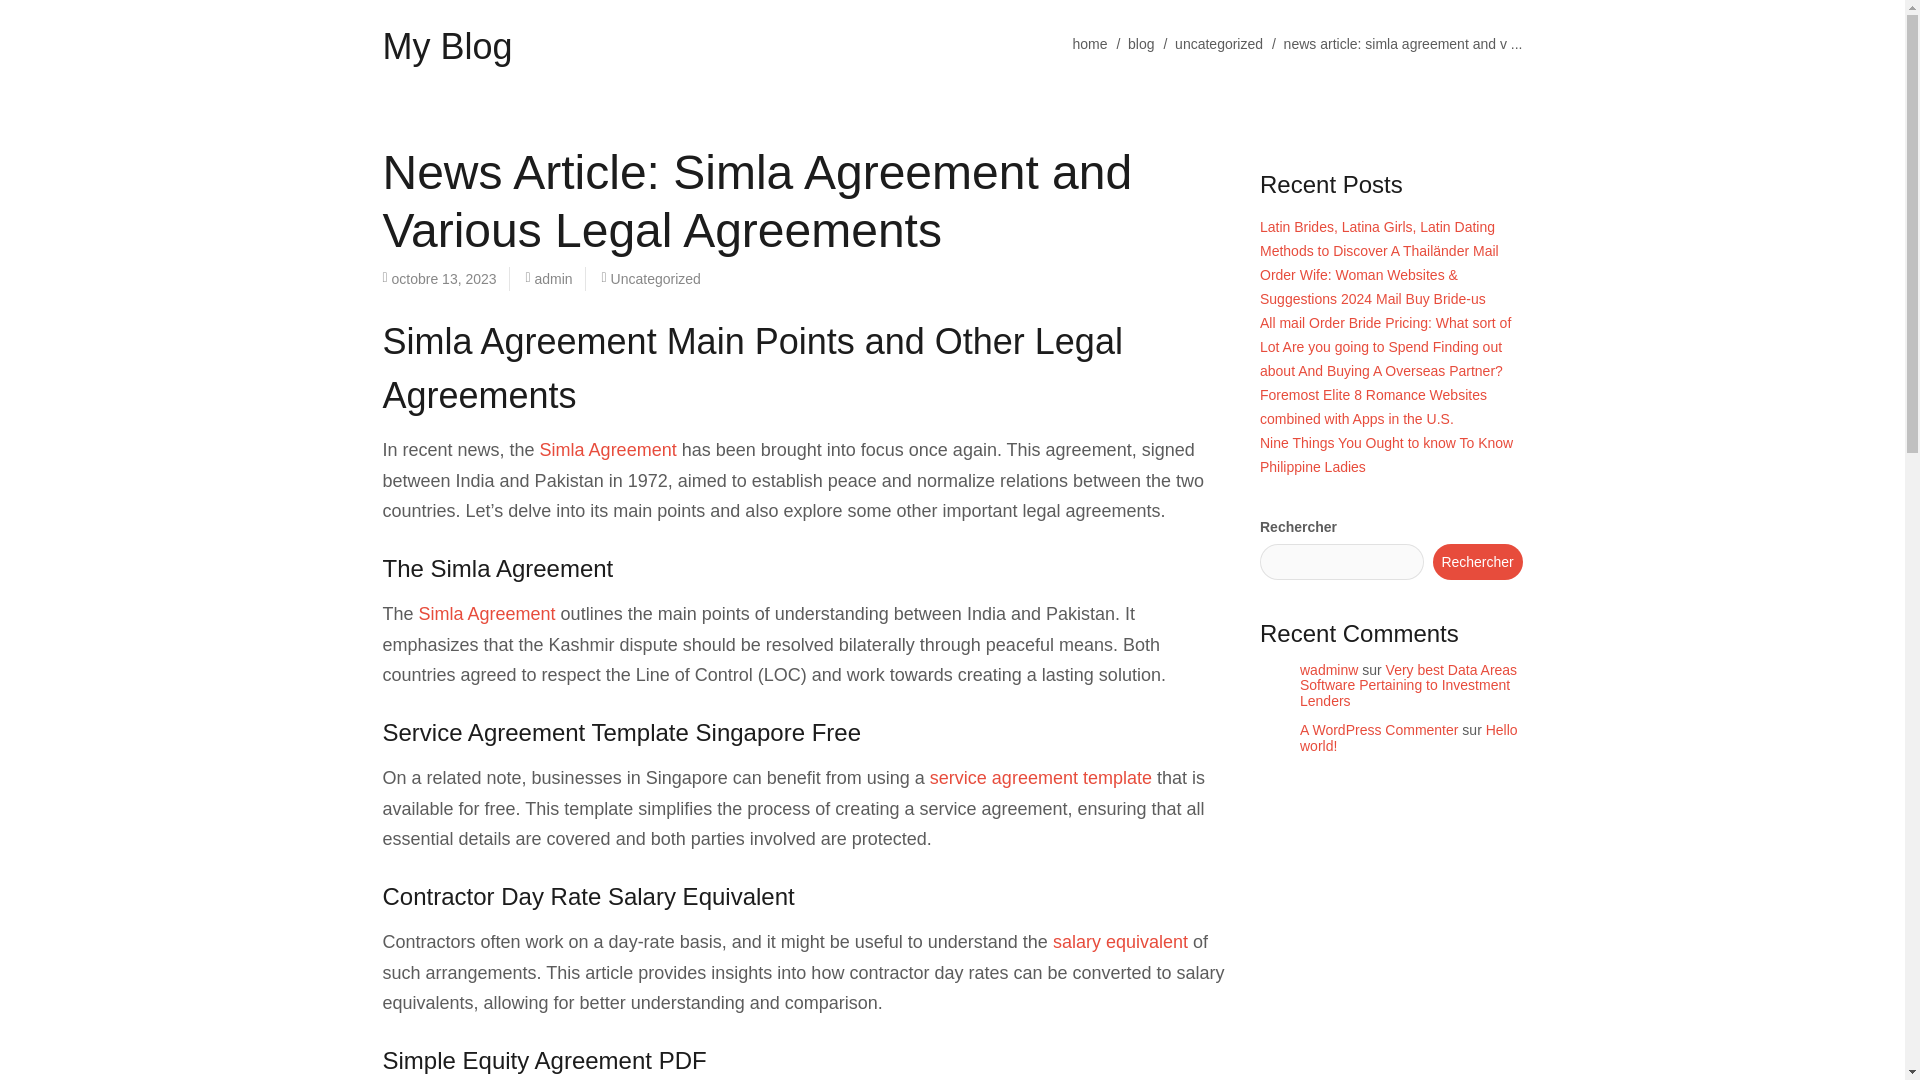 Image resolution: width=1920 pixels, height=1080 pixels. What do you see at coordinates (1386, 454) in the screenshot?
I see `Nine Things You Ought to know To Know Philippine Ladies` at bounding box center [1386, 454].